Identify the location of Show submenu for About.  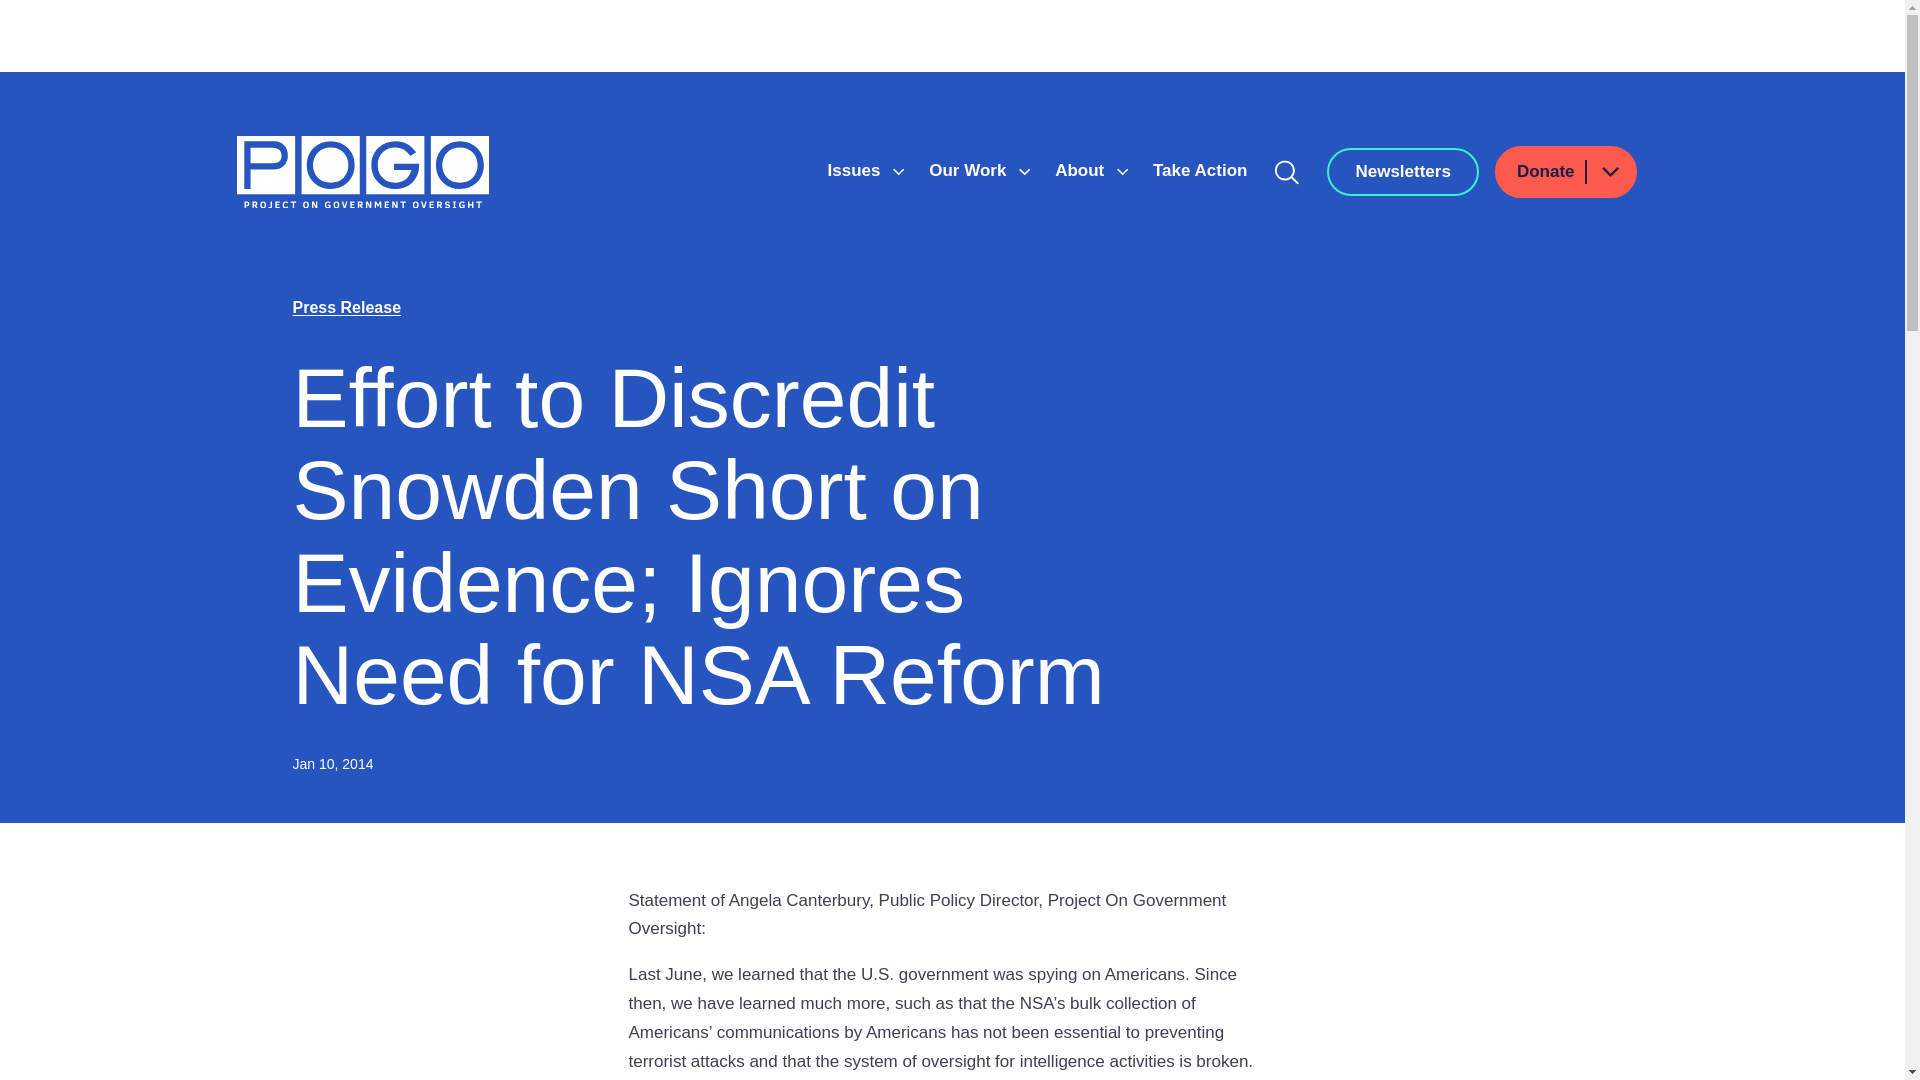
(1122, 172).